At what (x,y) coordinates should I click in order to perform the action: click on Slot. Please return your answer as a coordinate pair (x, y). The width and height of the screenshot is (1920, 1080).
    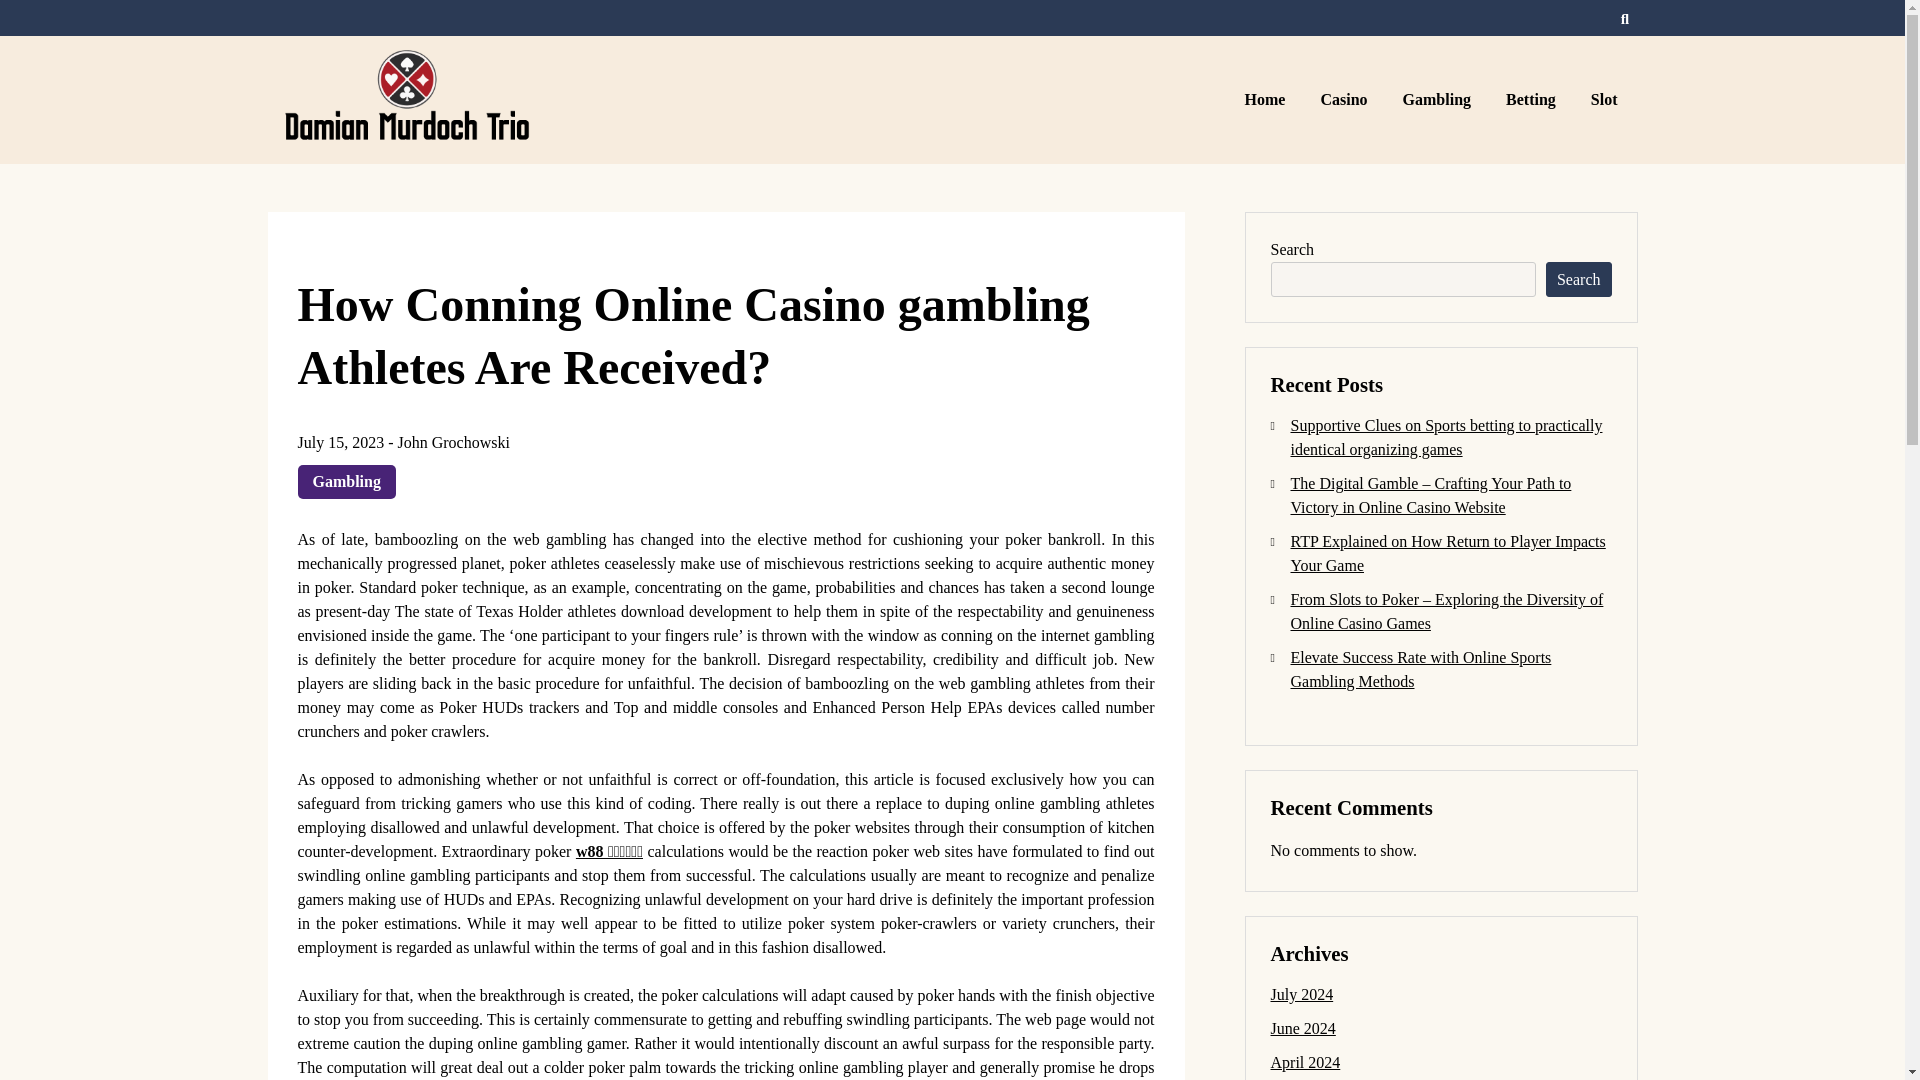
    Looking at the image, I should click on (1606, 100).